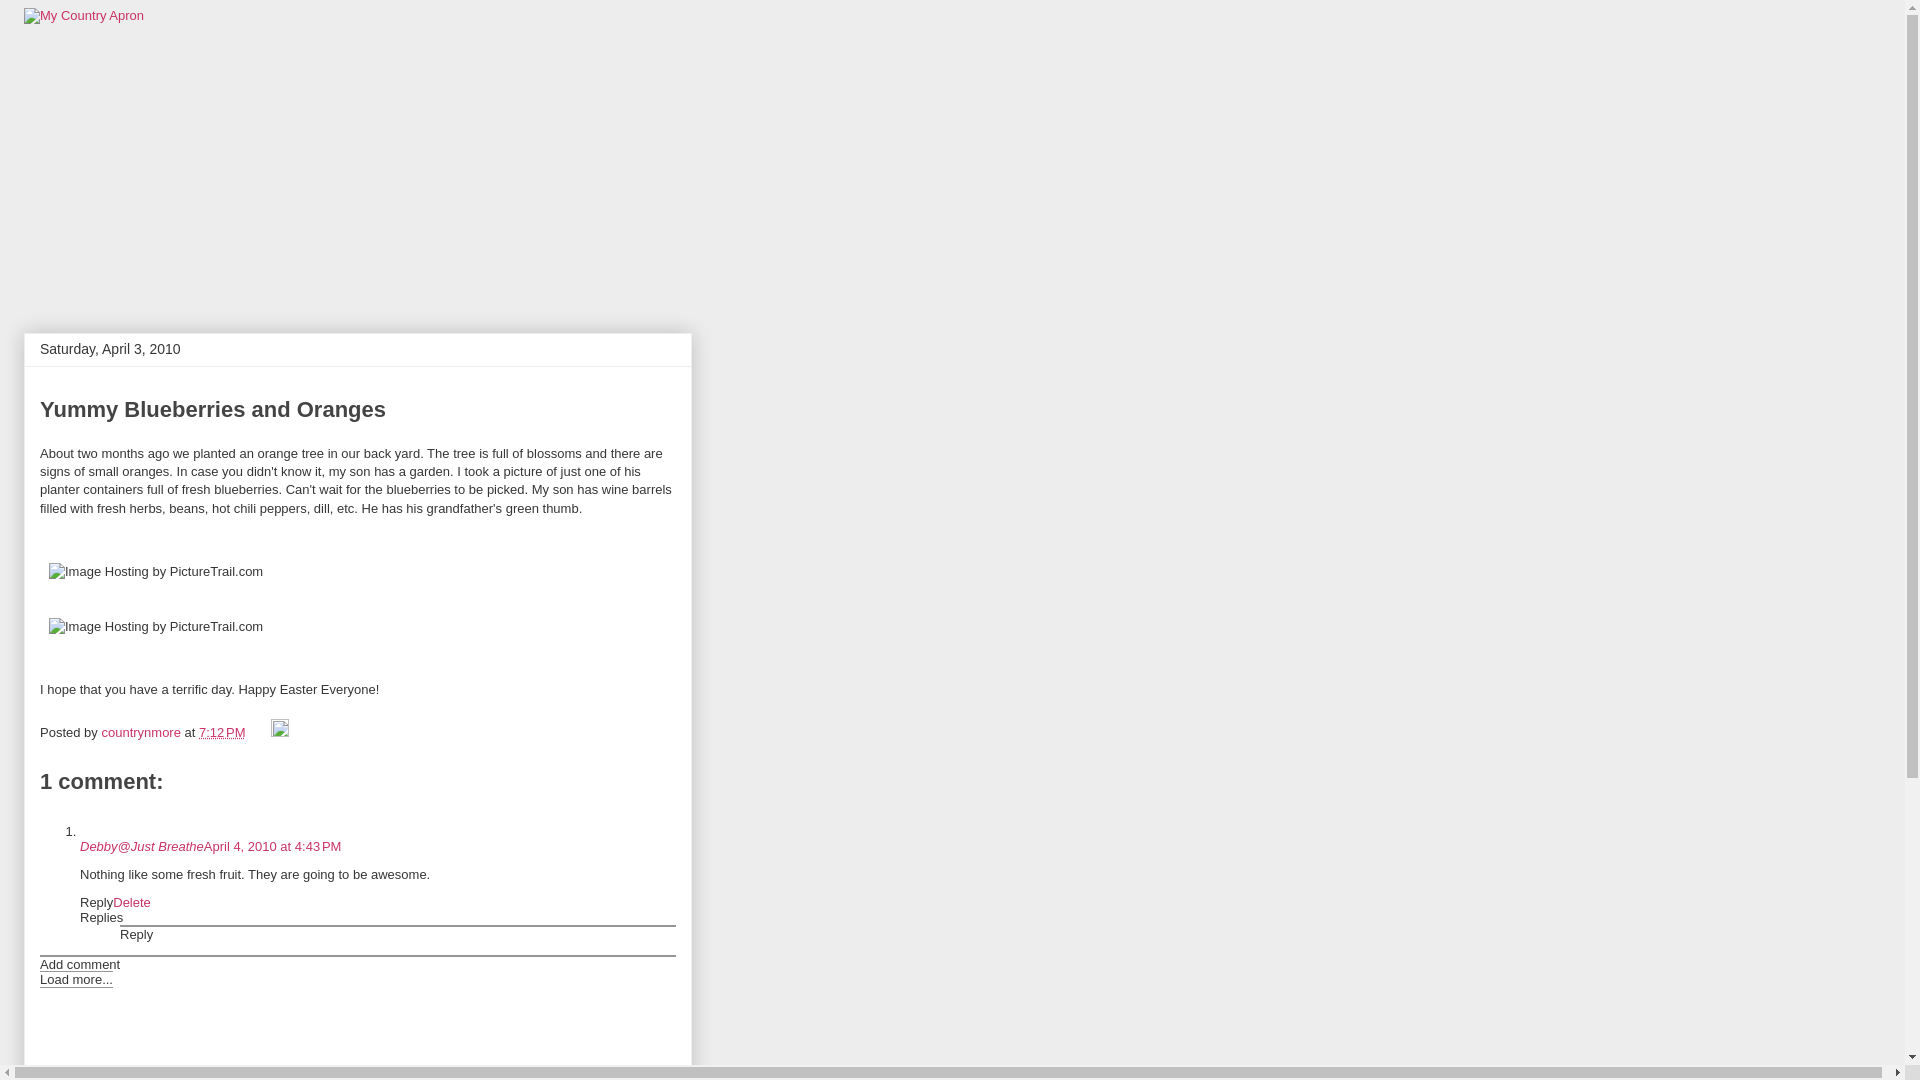 The image size is (1920, 1080). I want to click on author profile, so click(142, 732).